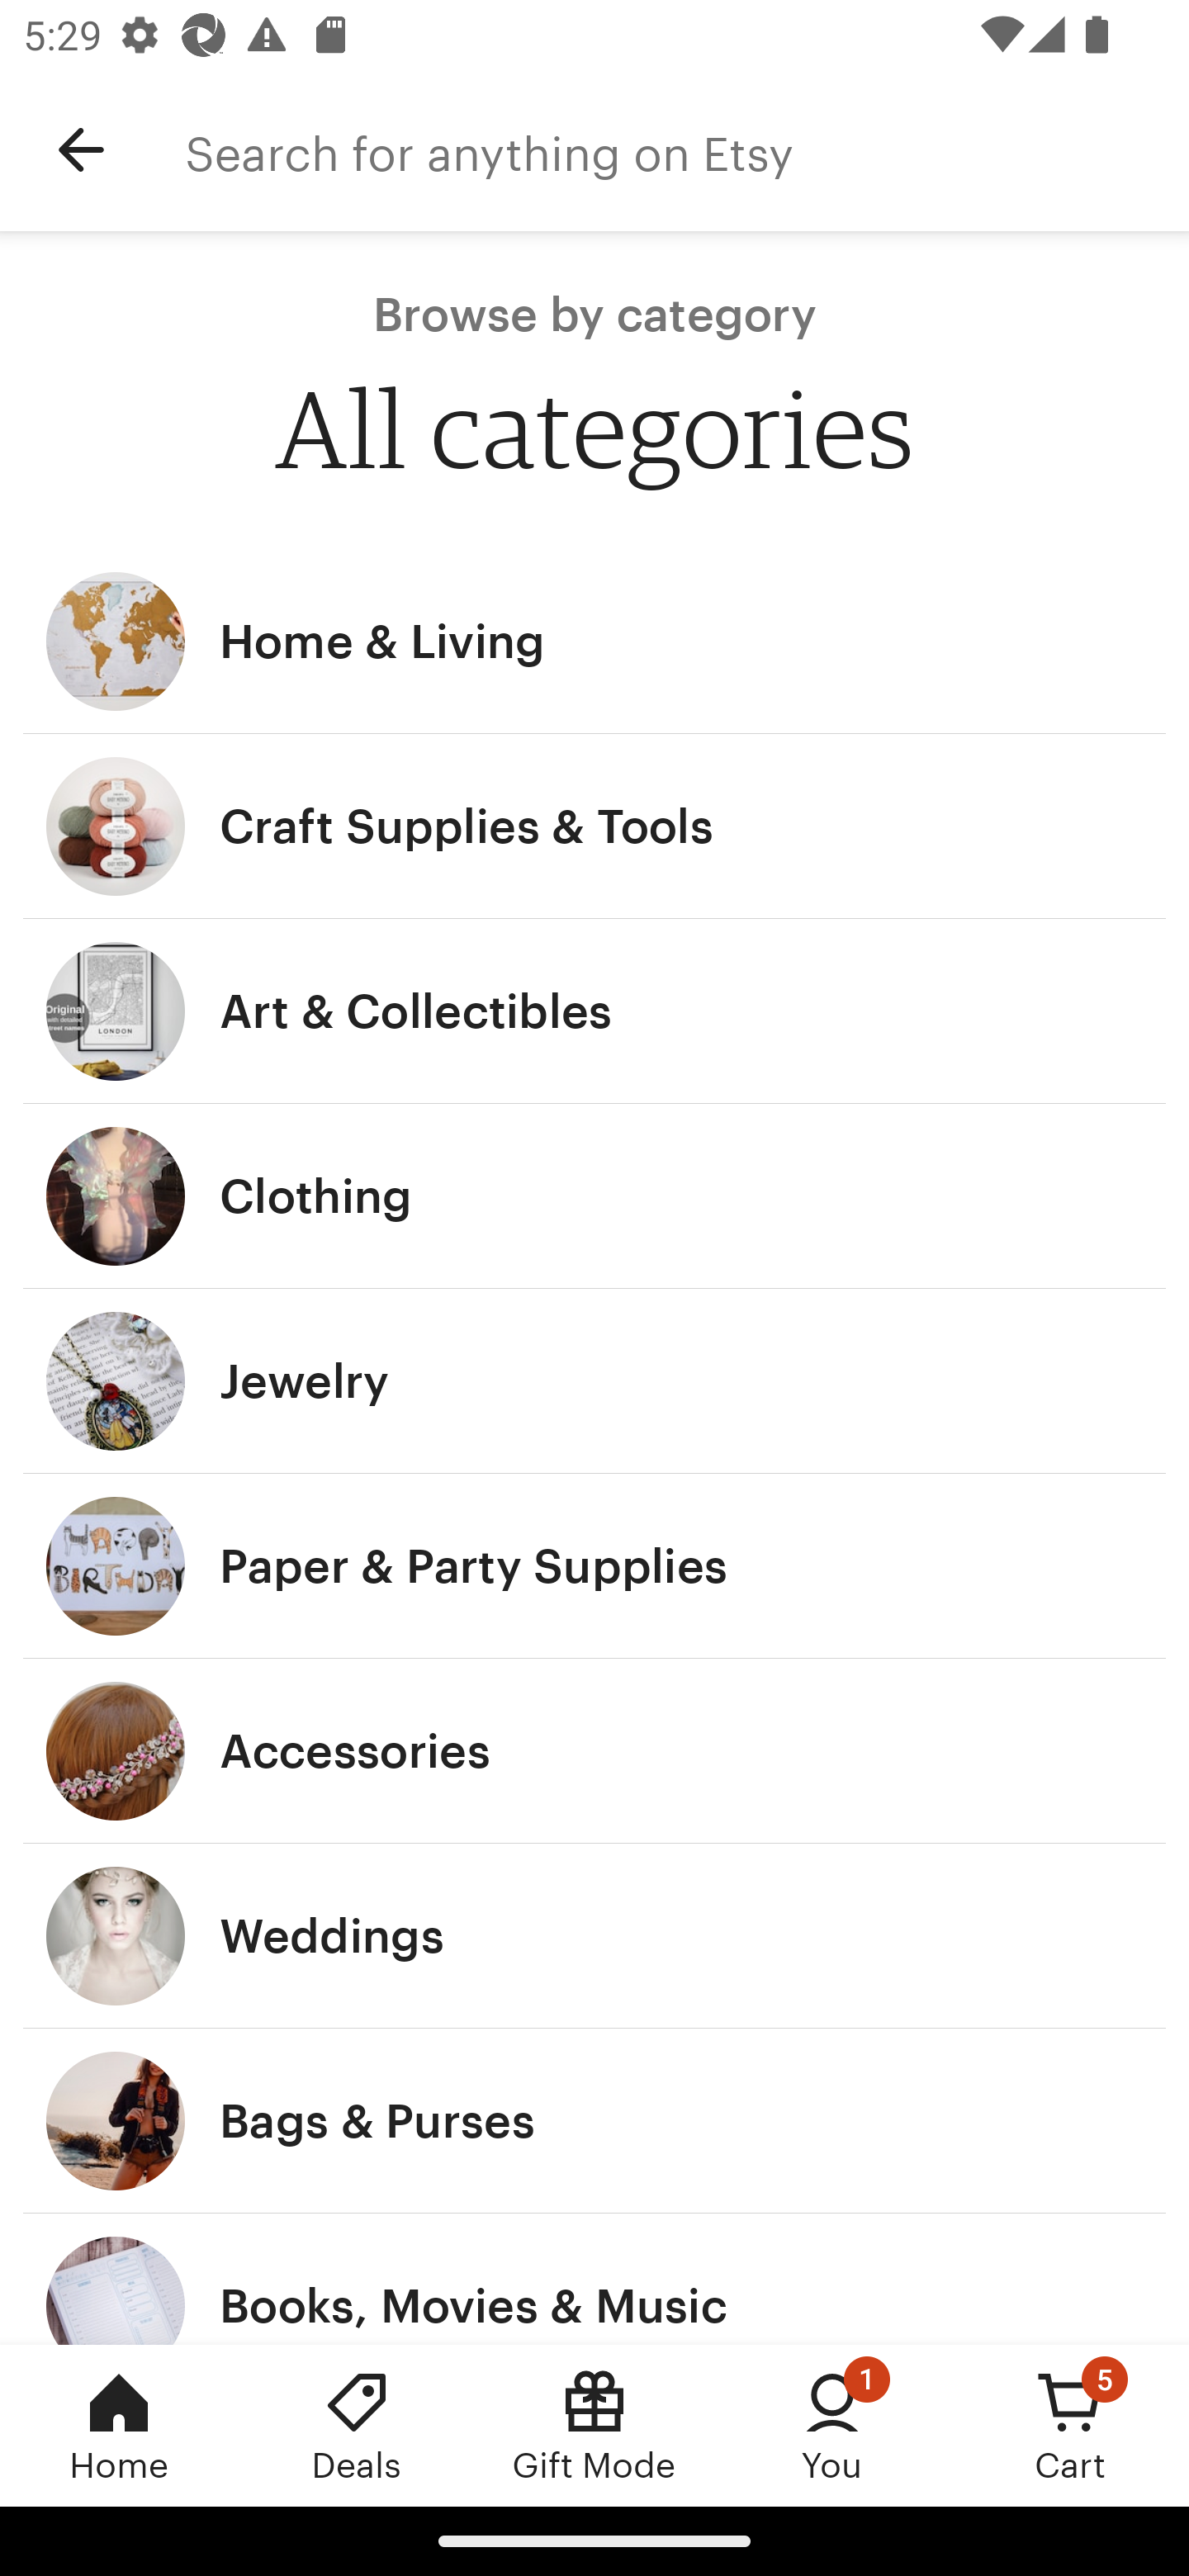 The image size is (1189, 2576). I want to click on Art & Collectibles, so click(594, 1012).